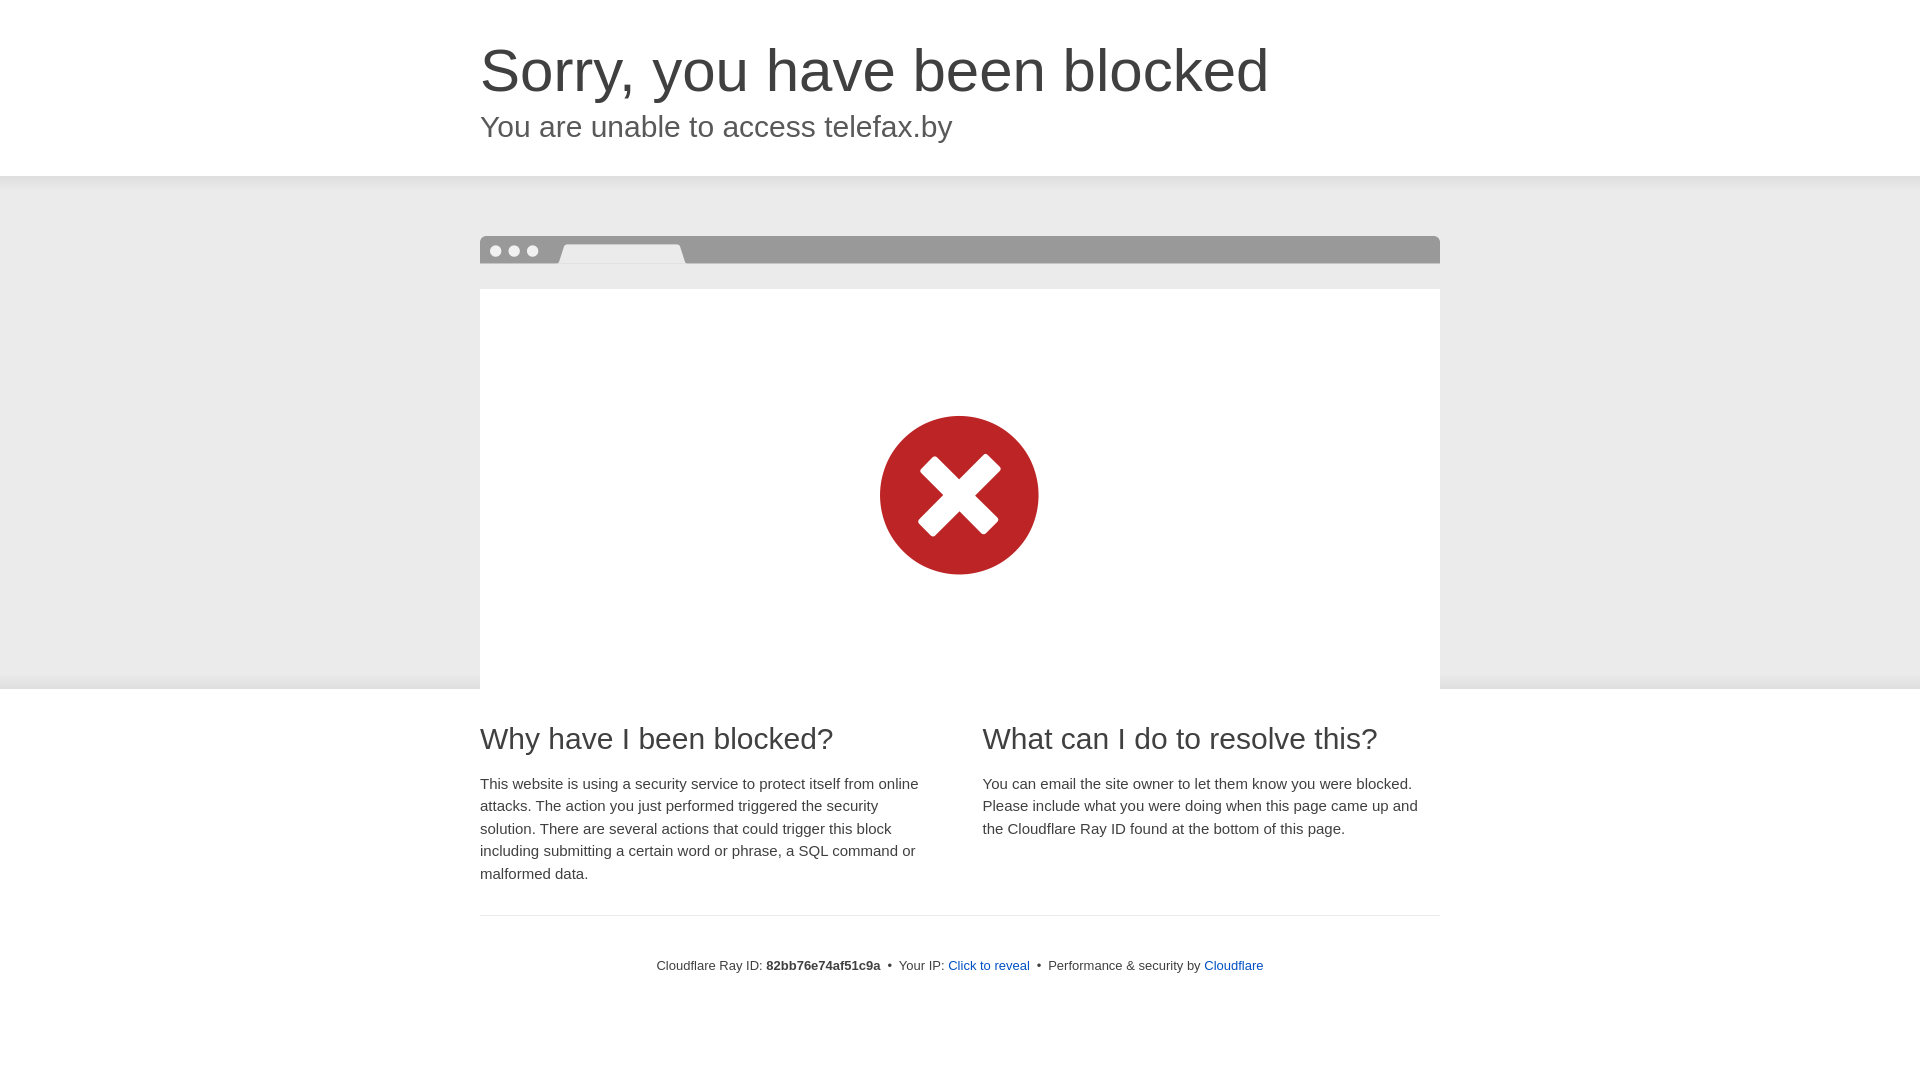 Image resolution: width=1920 pixels, height=1080 pixels. Describe the element at coordinates (1234, 966) in the screenshot. I see `Cloudflare` at that location.